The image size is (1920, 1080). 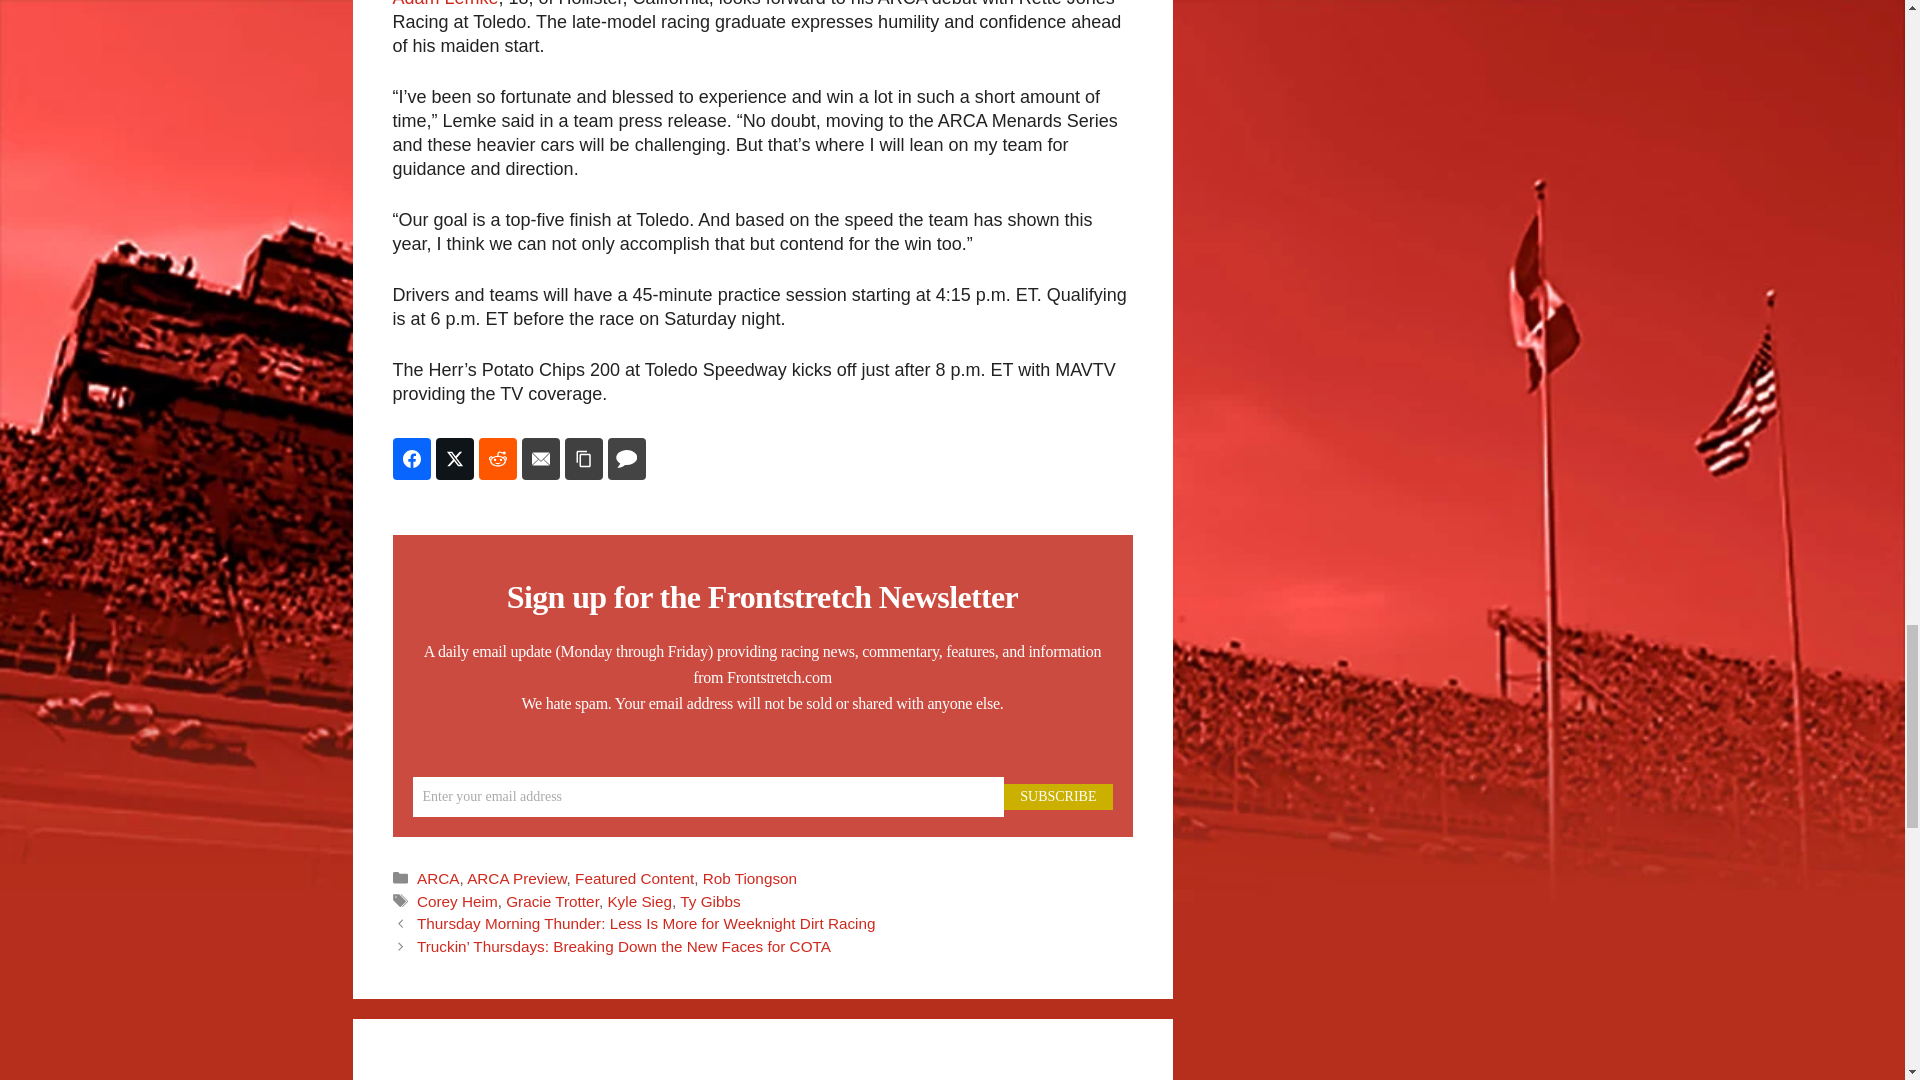 I want to click on ARCA, so click(x=438, y=878).